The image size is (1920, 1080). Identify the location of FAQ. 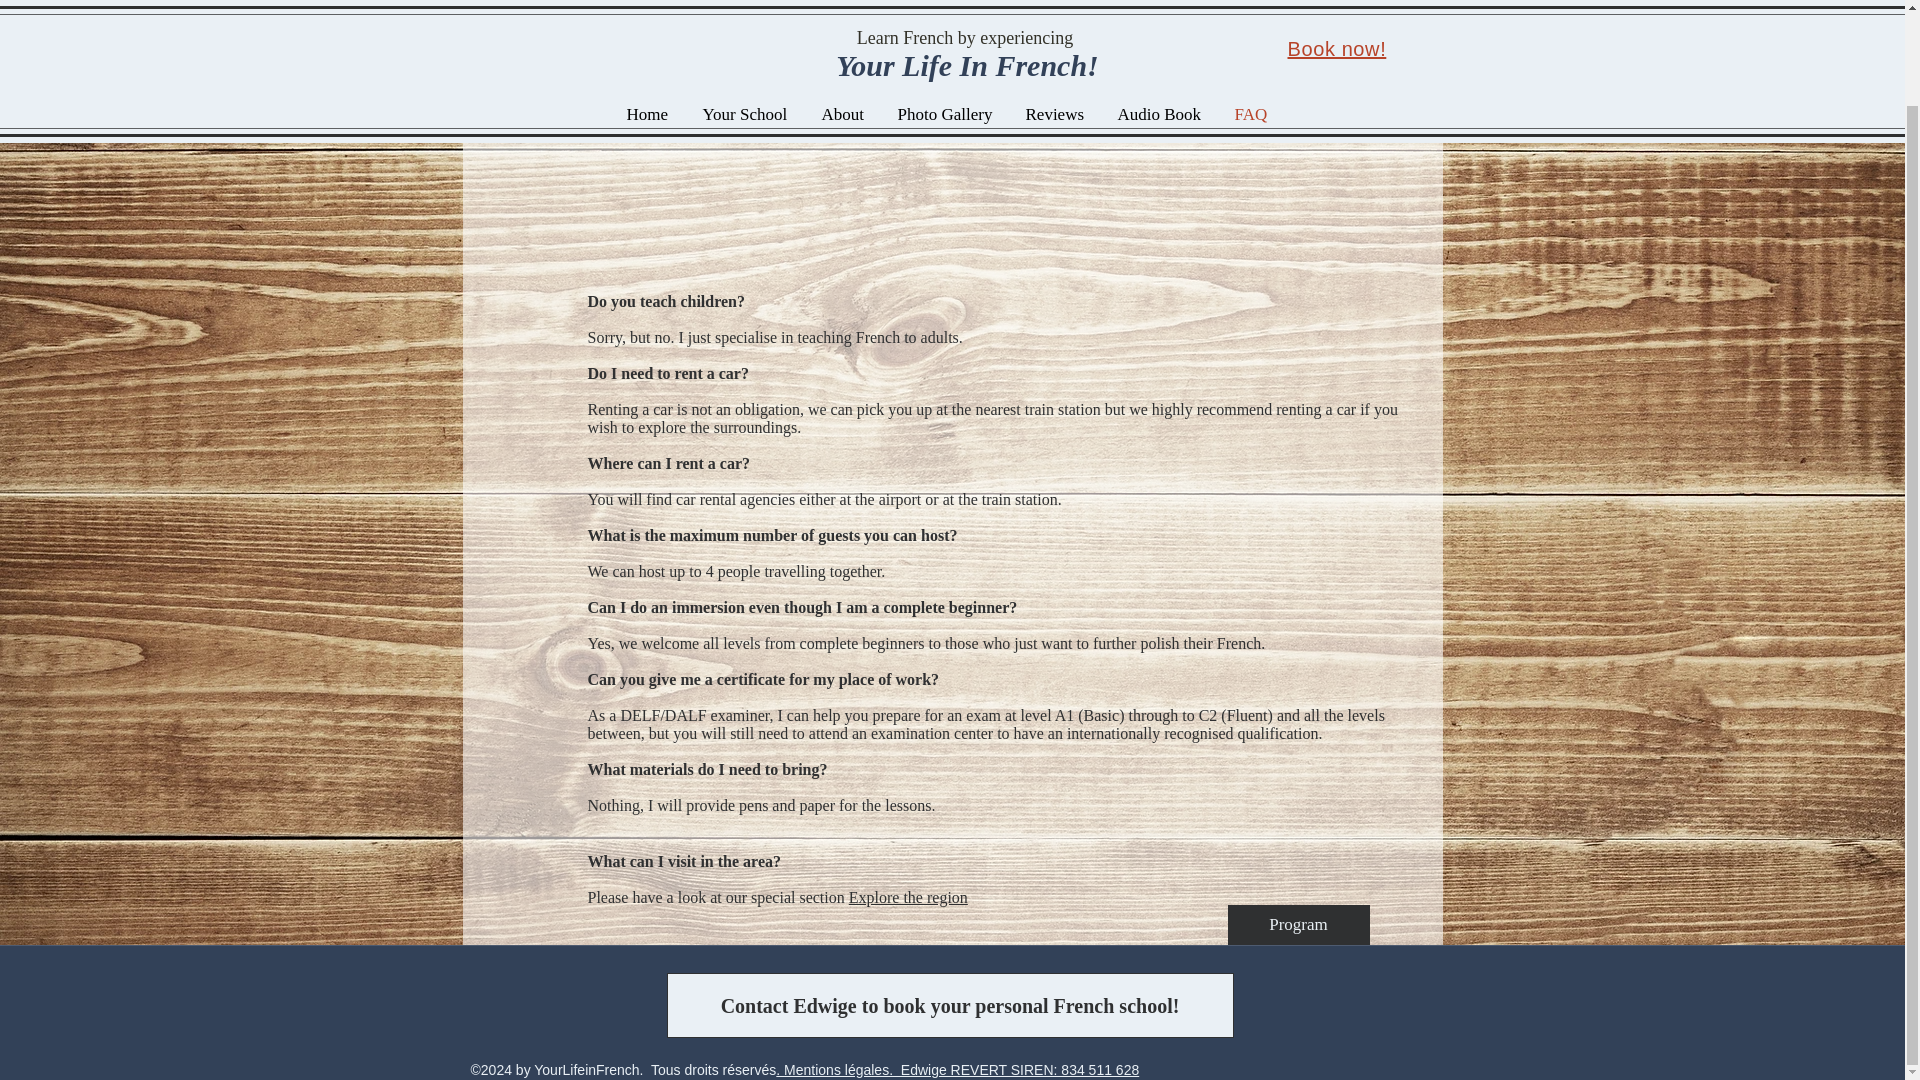
(1252, 14).